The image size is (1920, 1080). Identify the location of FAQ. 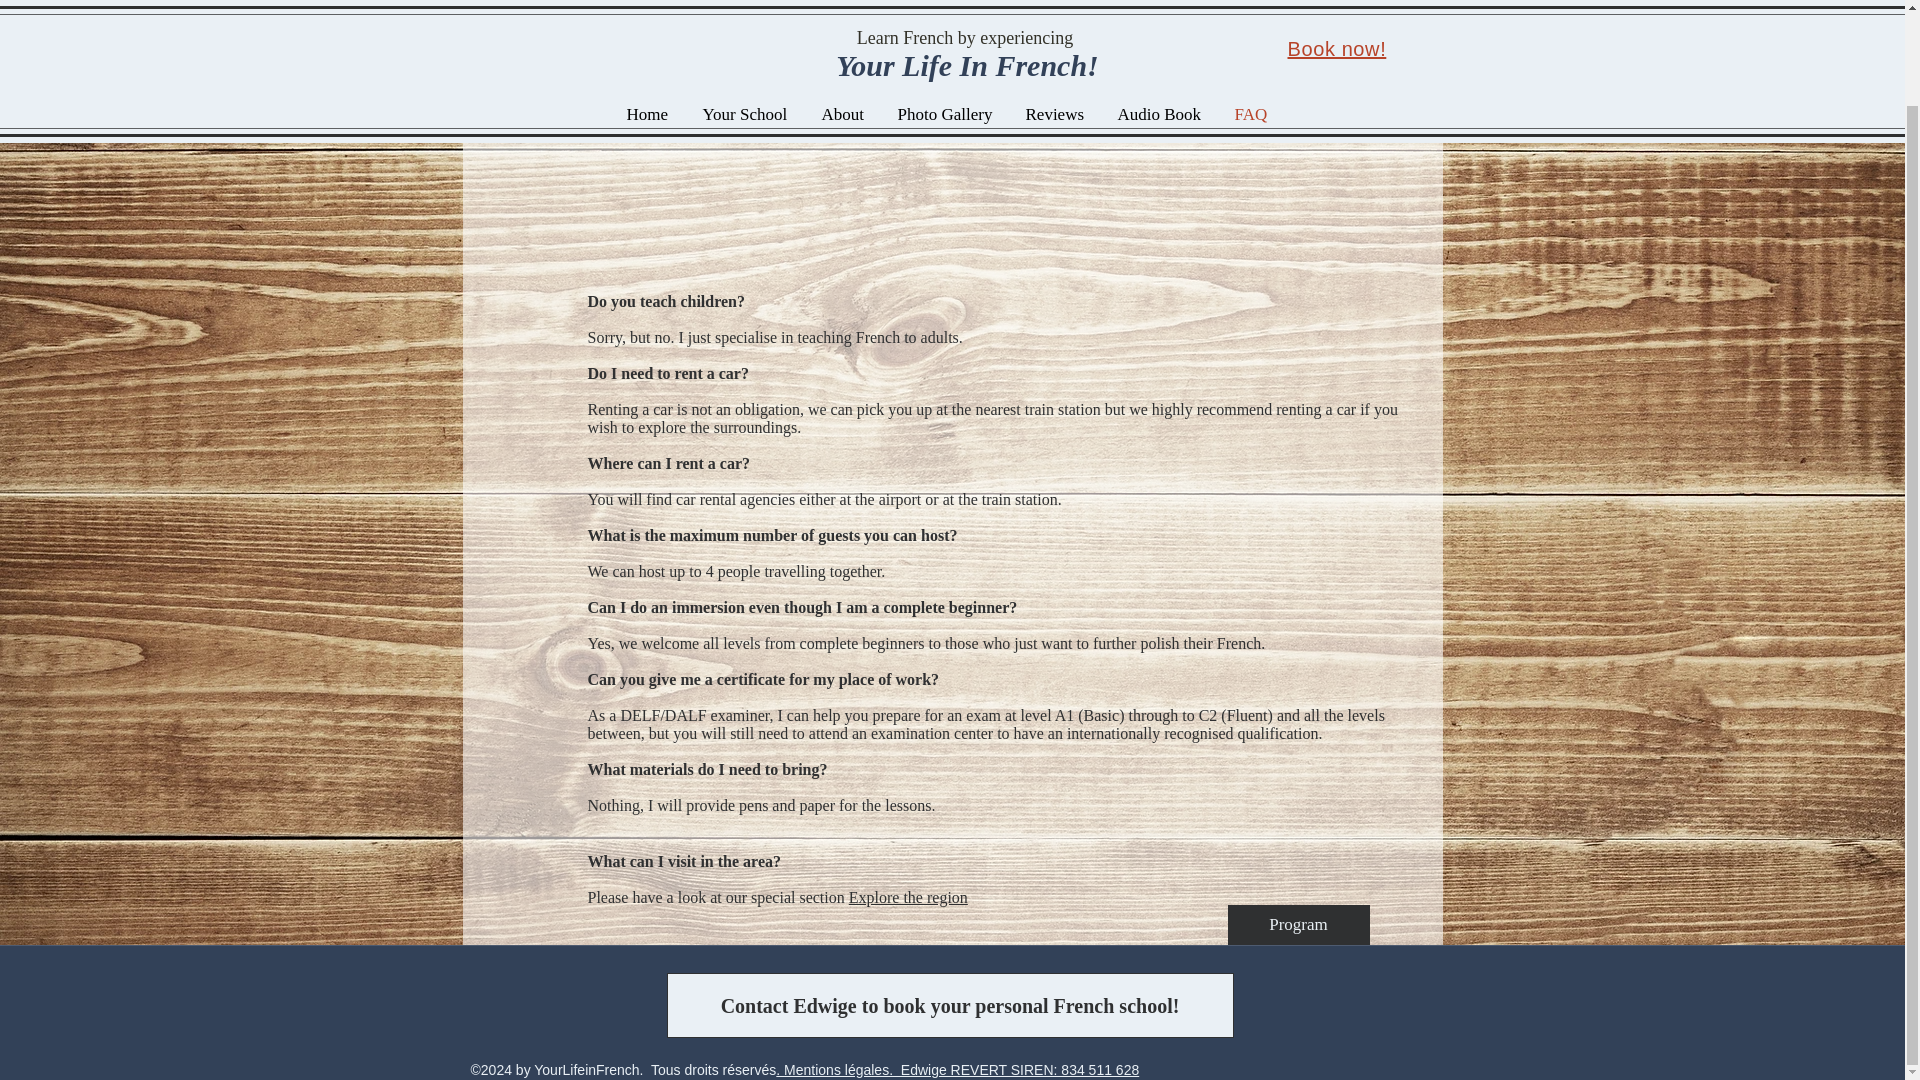
(1252, 14).